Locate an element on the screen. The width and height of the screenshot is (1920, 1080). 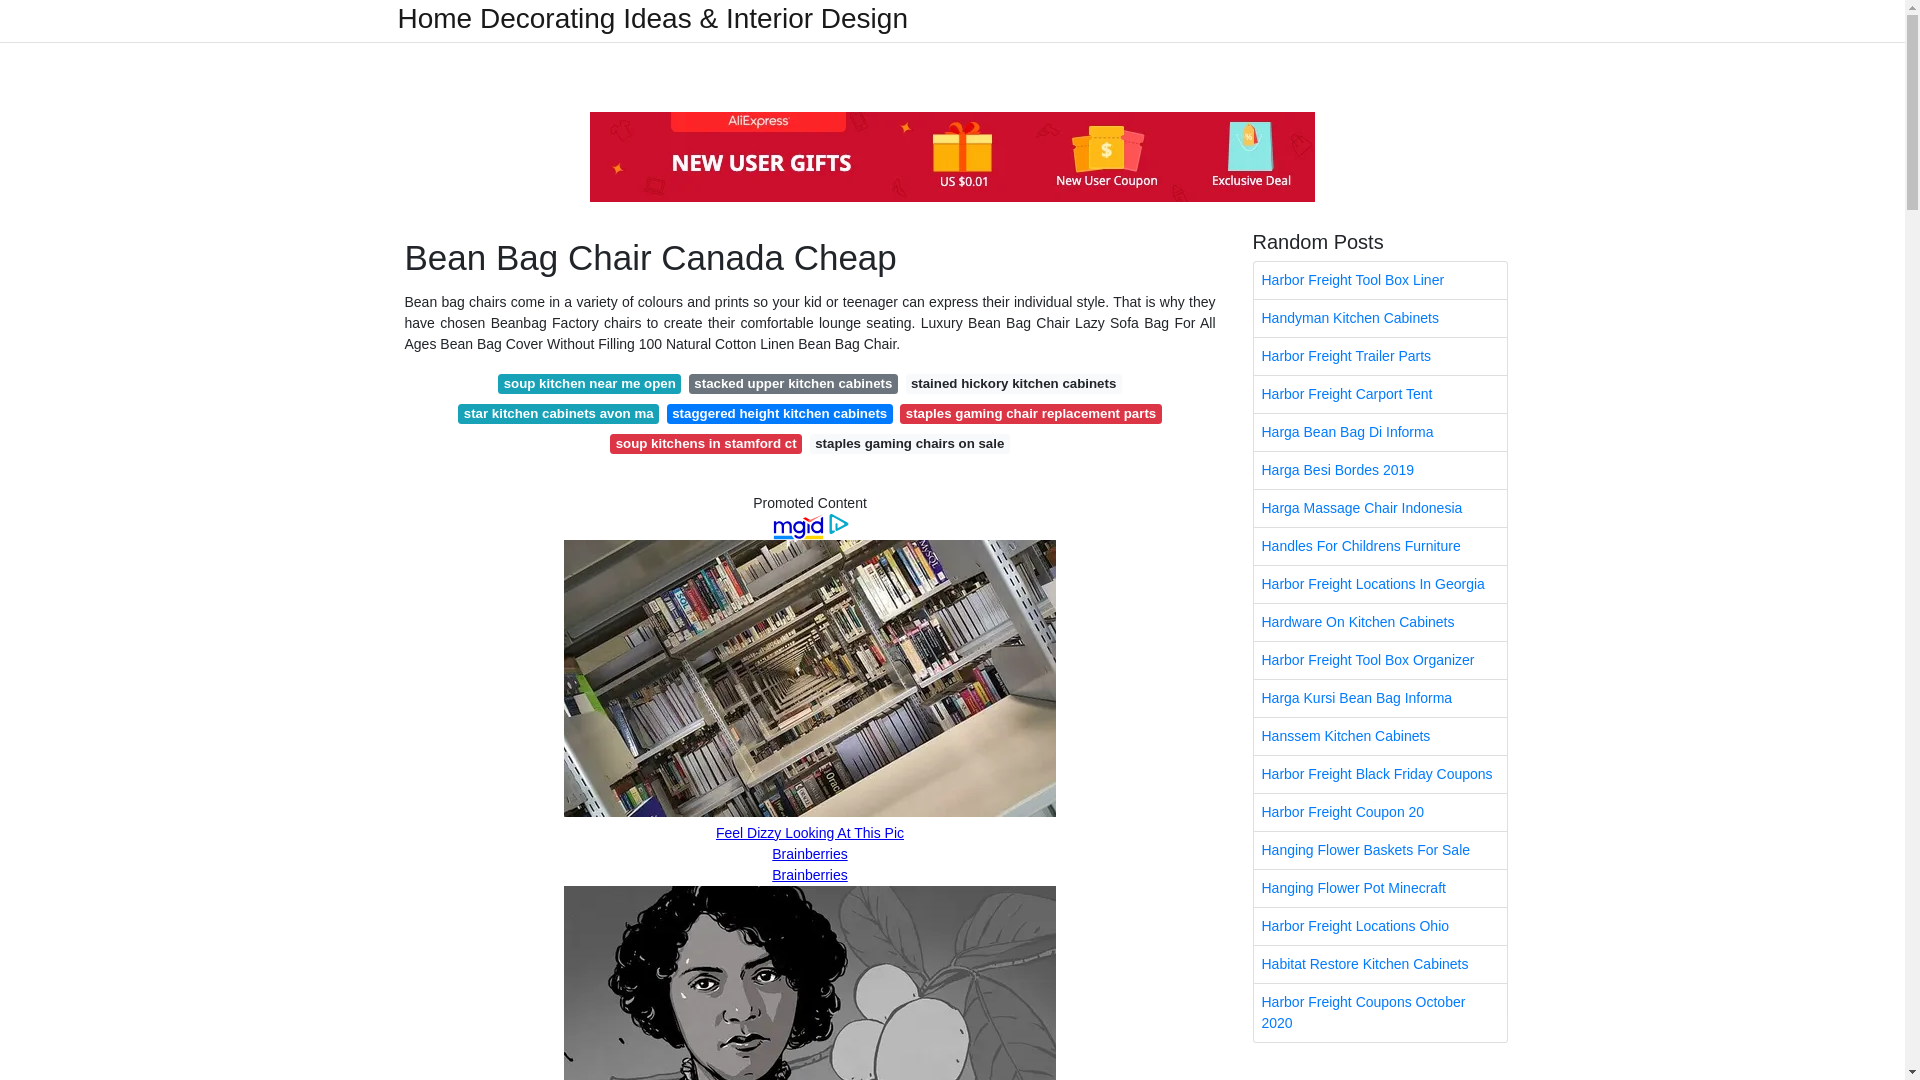
Handyman Kitchen Cabinets is located at coordinates (1380, 318).